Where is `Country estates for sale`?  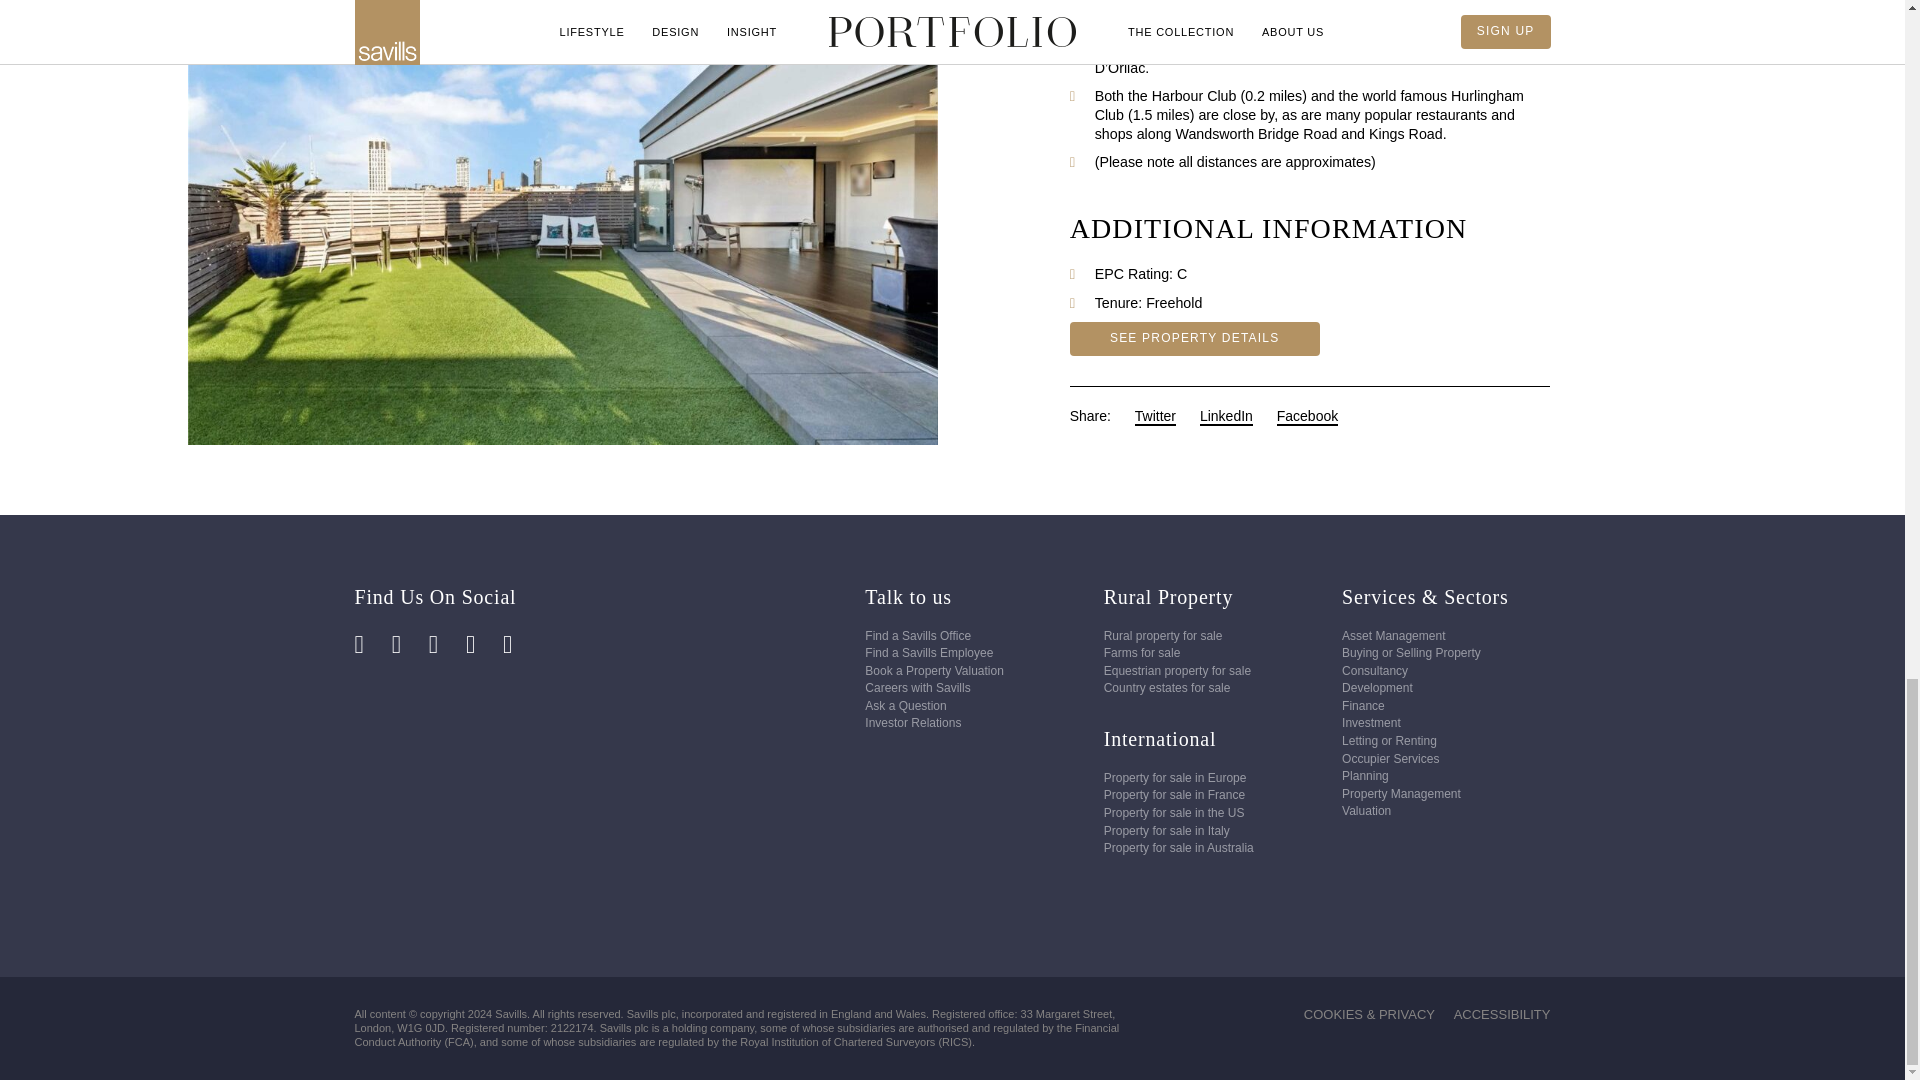 Country estates for sale is located at coordinates (1167, 688).